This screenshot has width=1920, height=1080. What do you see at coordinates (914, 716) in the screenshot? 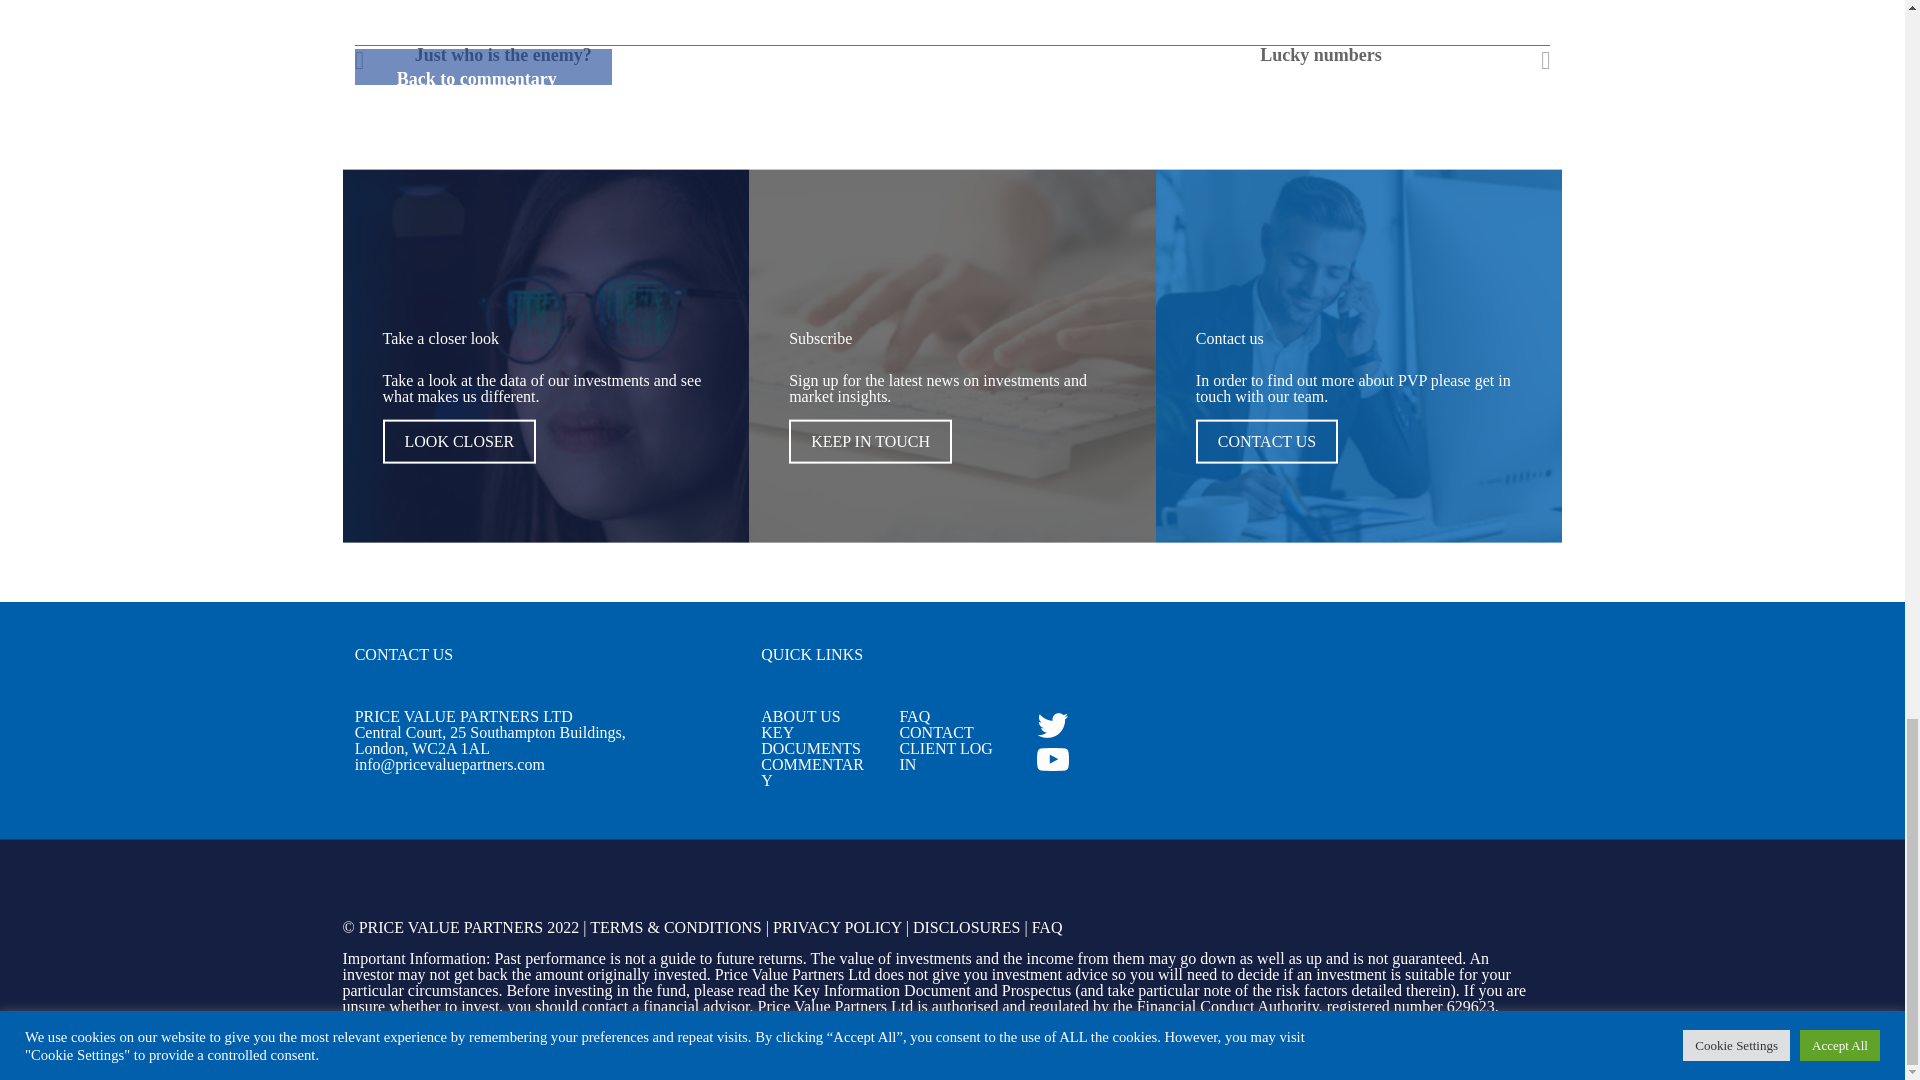
I see `FAQ` at bounding box center [914, 716].